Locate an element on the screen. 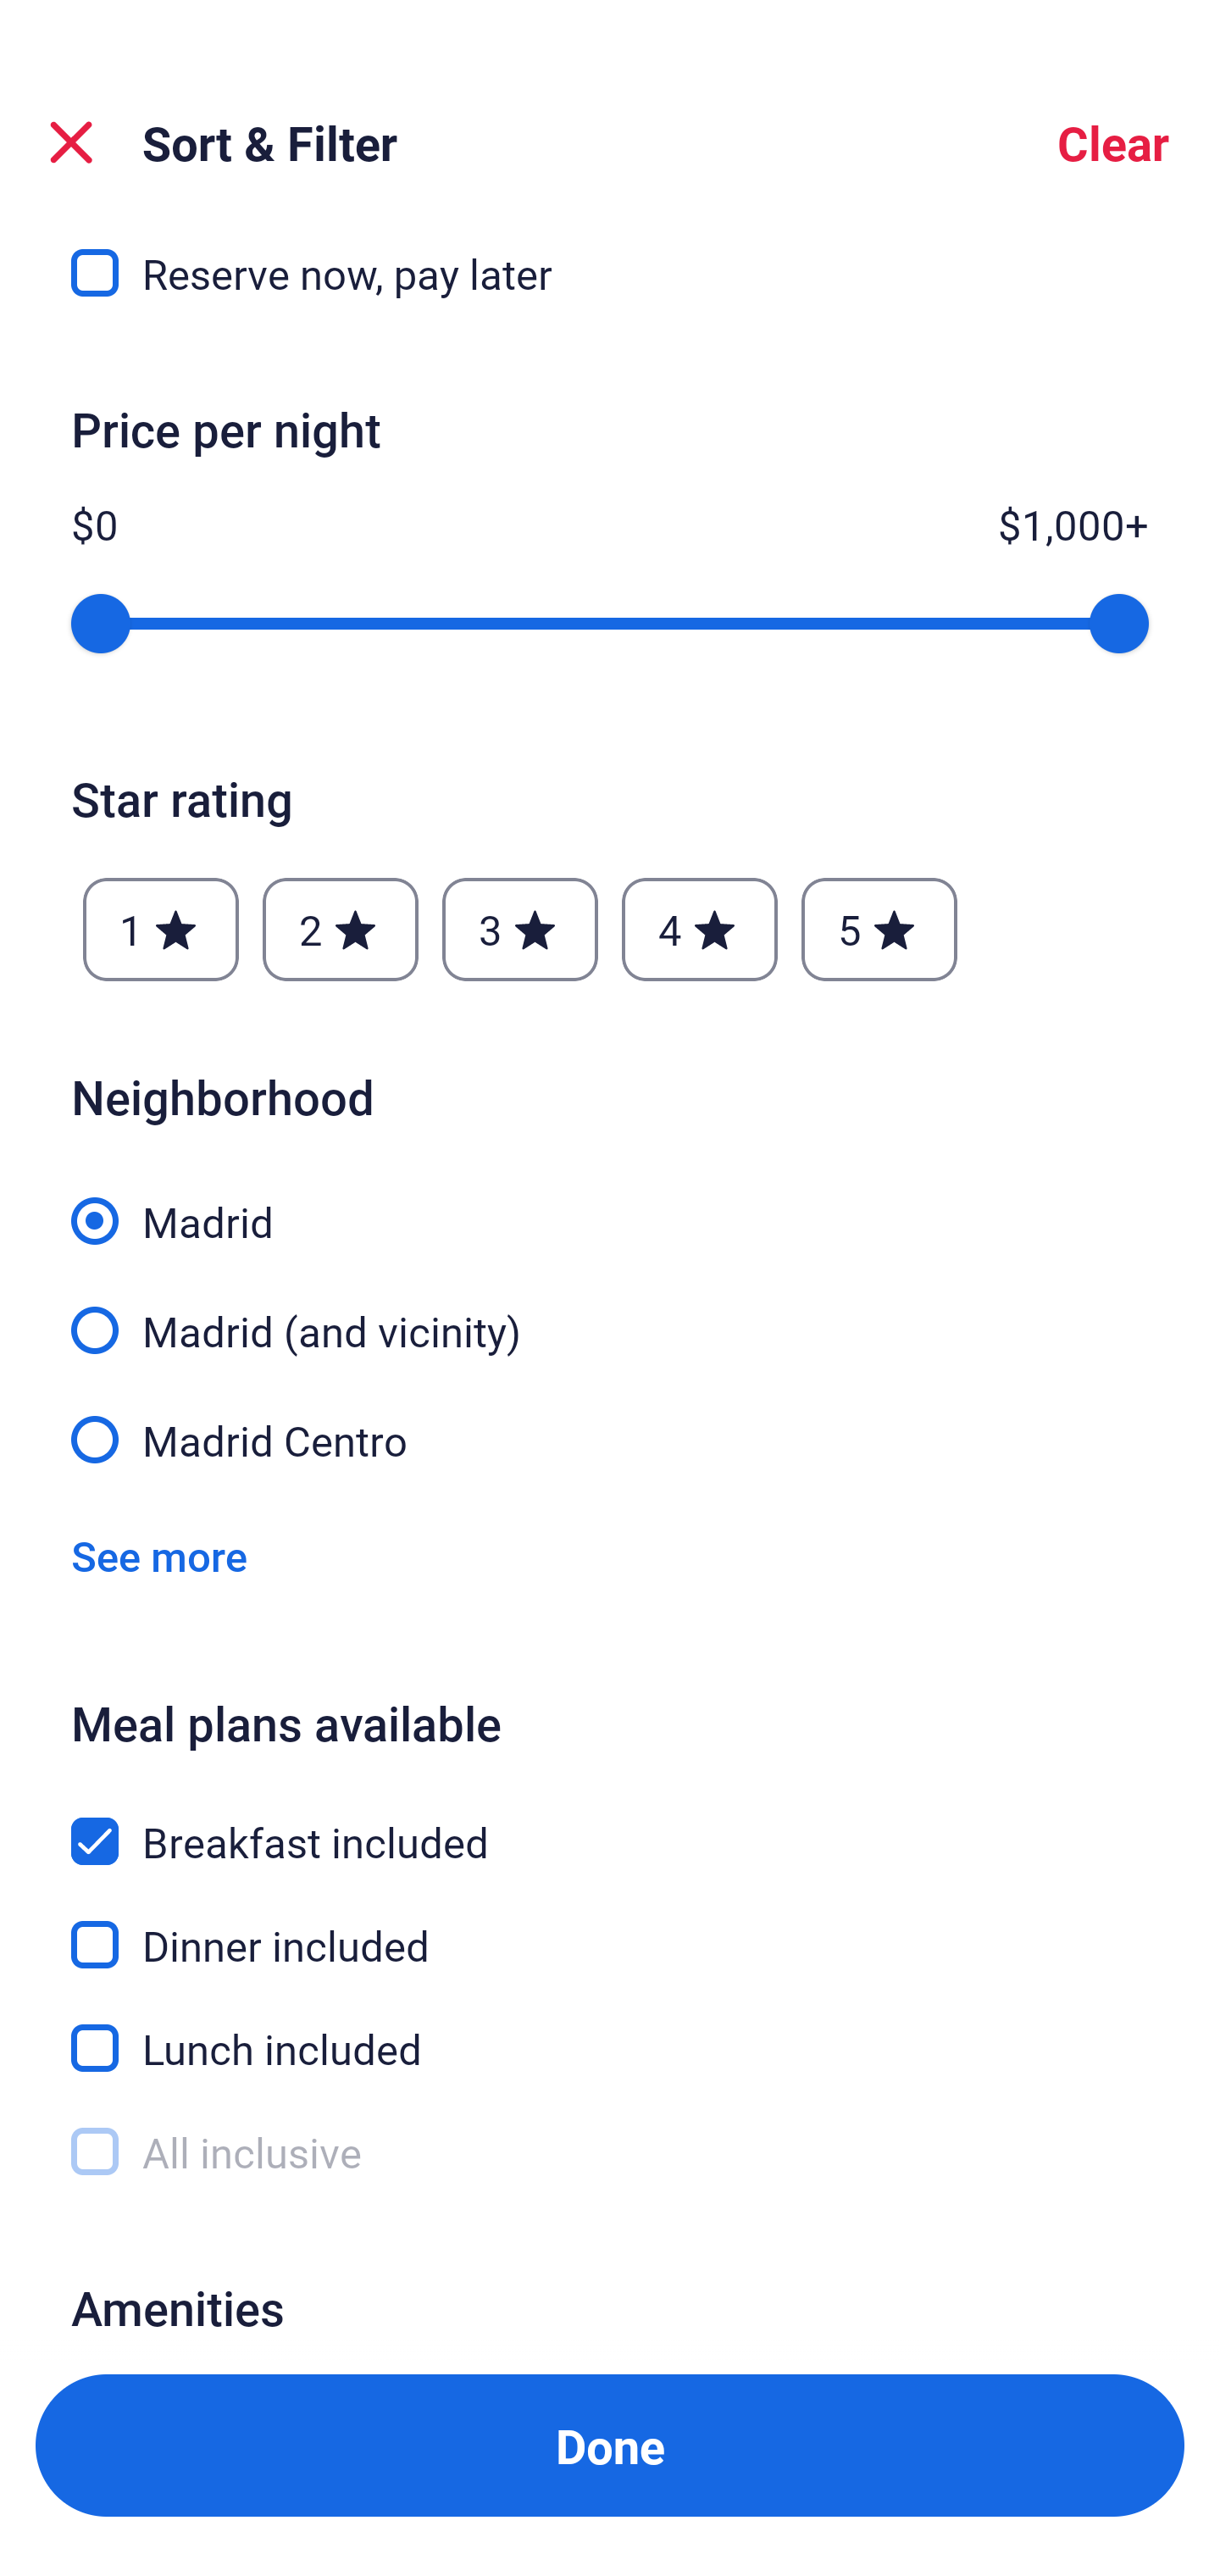 This screenshot has height=2576, width=1220. Breakfast included, Breakfast included is located at coordinates (610, 1824).